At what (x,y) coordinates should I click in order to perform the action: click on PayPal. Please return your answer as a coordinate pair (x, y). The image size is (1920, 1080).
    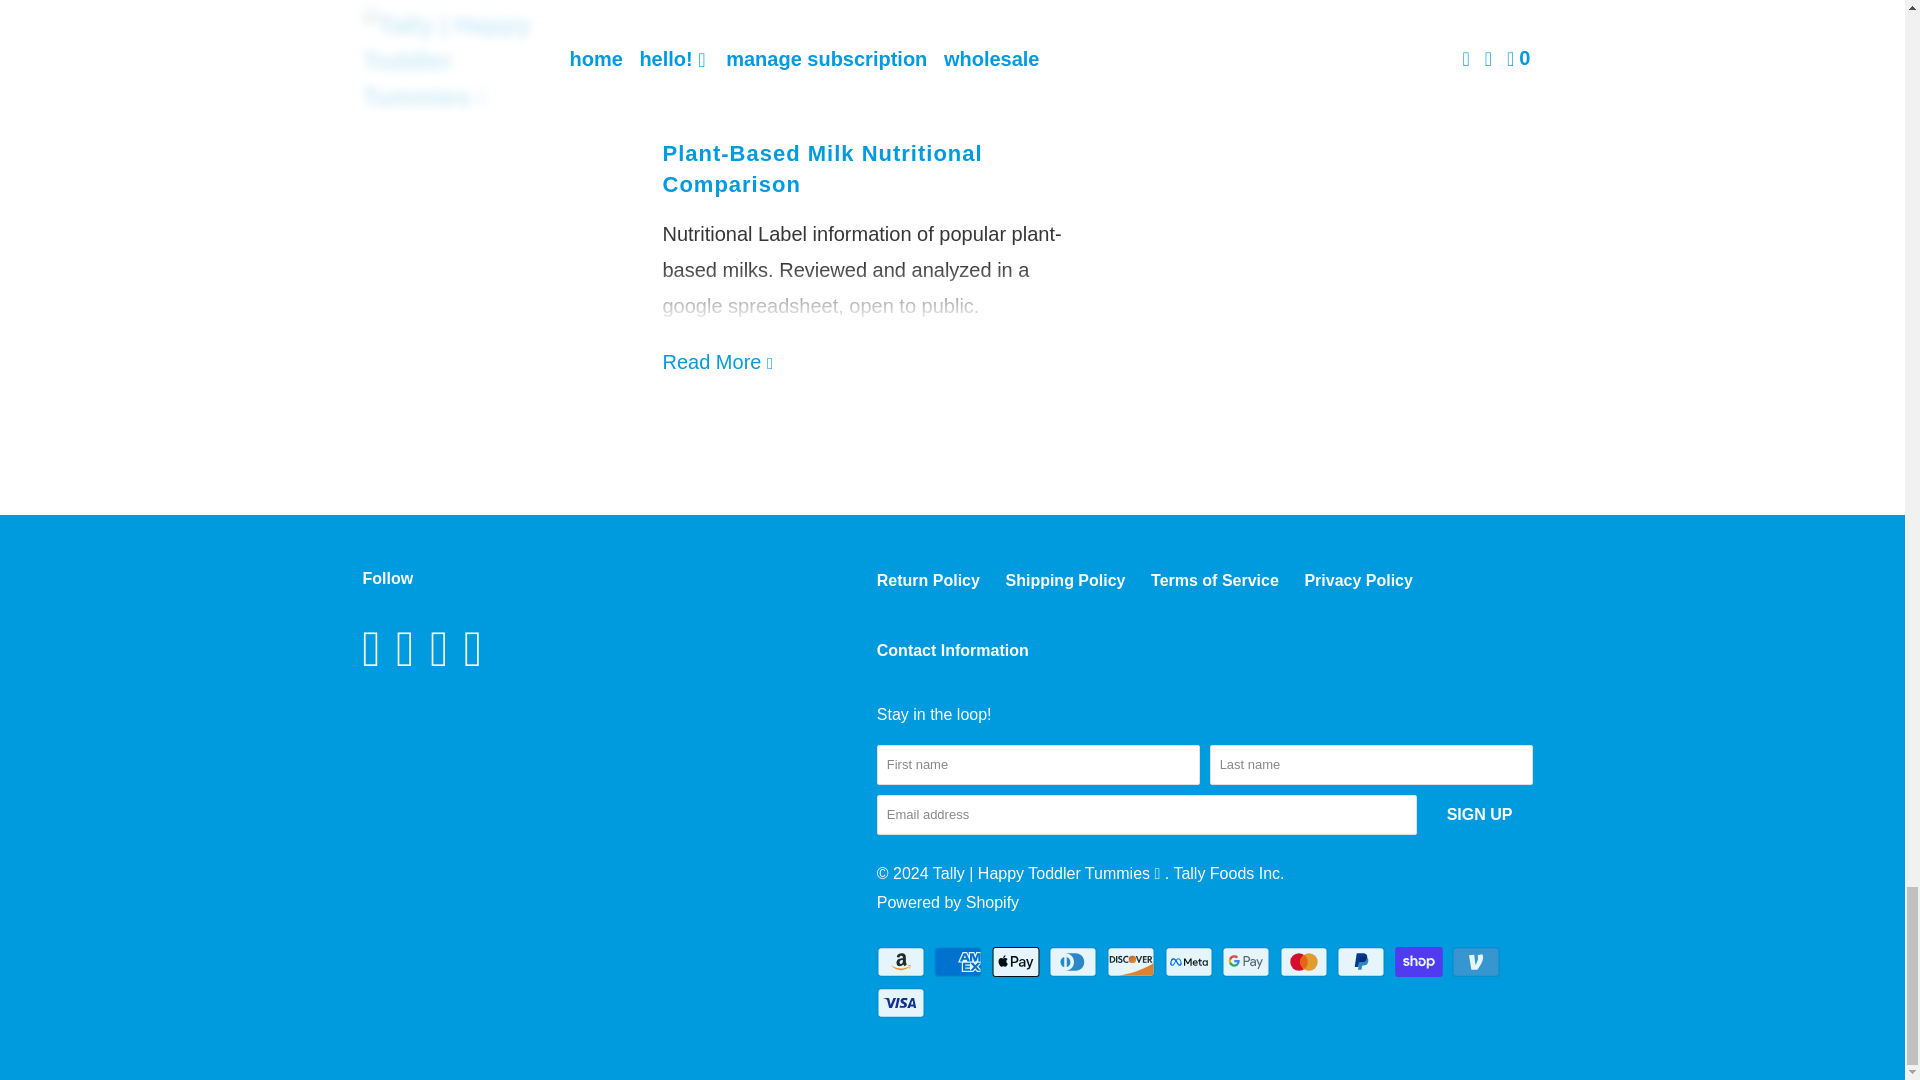
    Looking at the image, I should click on (1362, 962).